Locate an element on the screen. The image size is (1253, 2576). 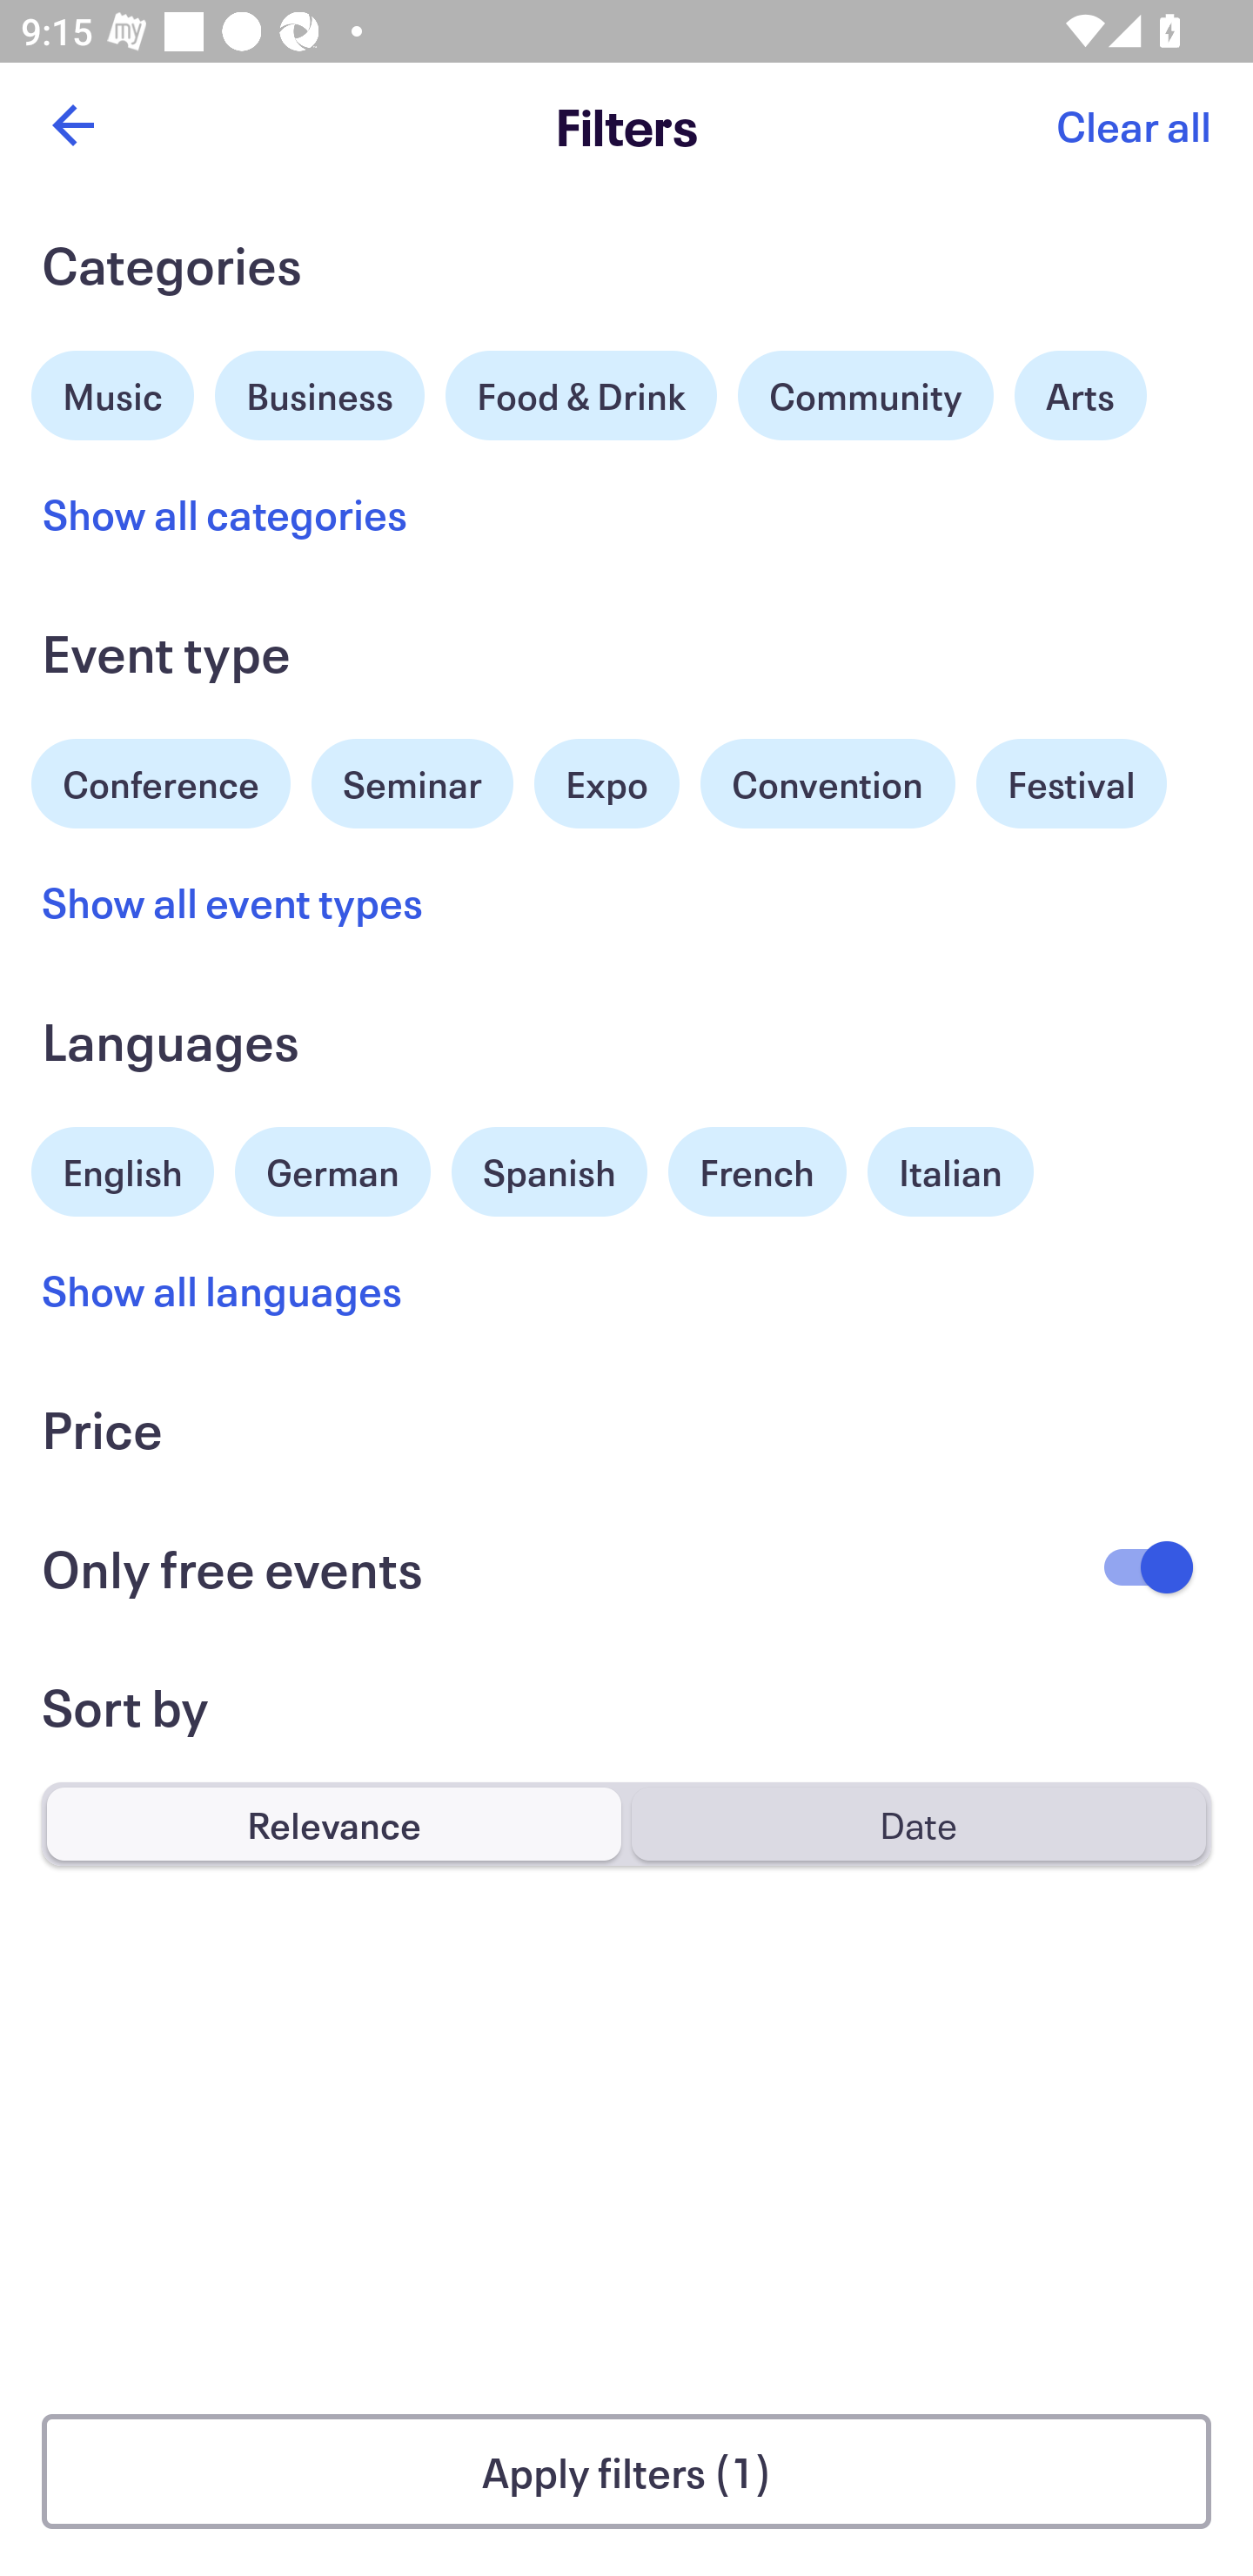
Conference is located at coordinates (161, 780).